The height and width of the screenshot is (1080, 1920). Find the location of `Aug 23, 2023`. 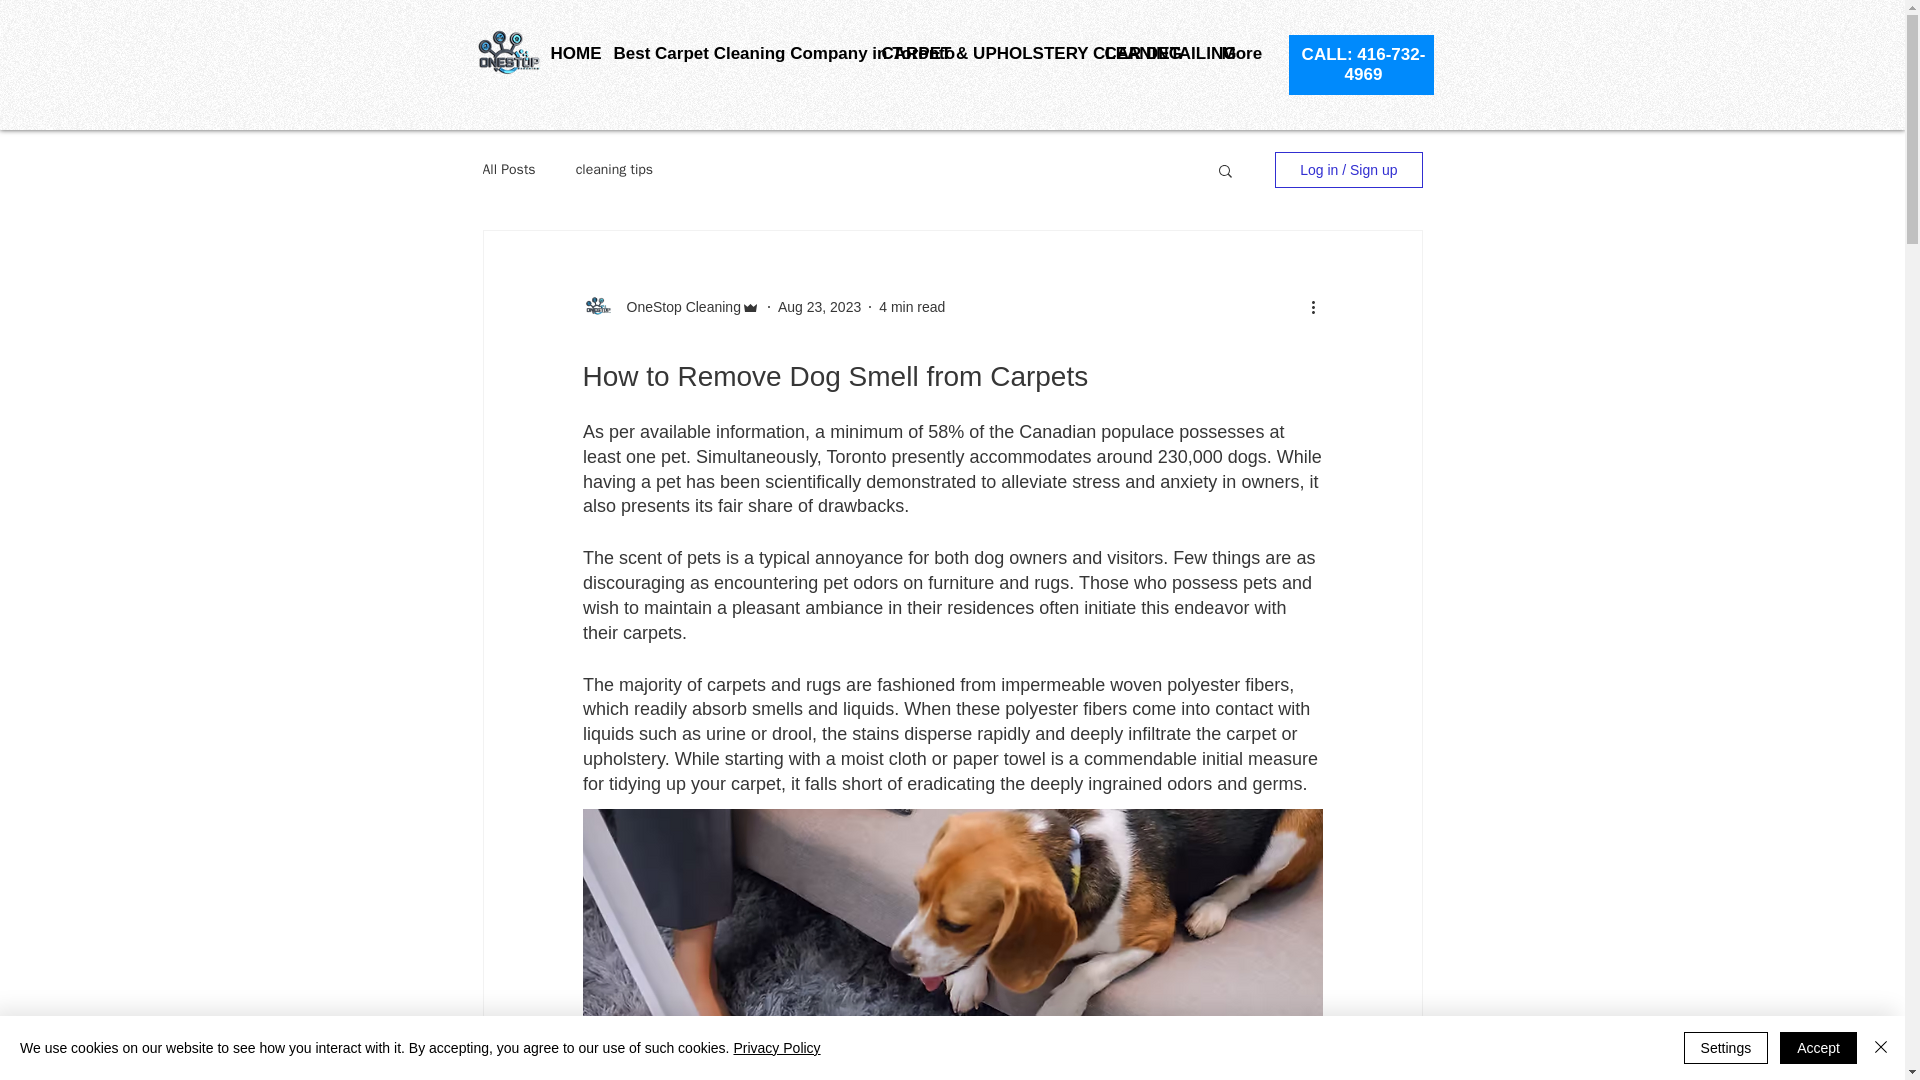

Aug 23, 2023 is located at coordinates (818, 306).